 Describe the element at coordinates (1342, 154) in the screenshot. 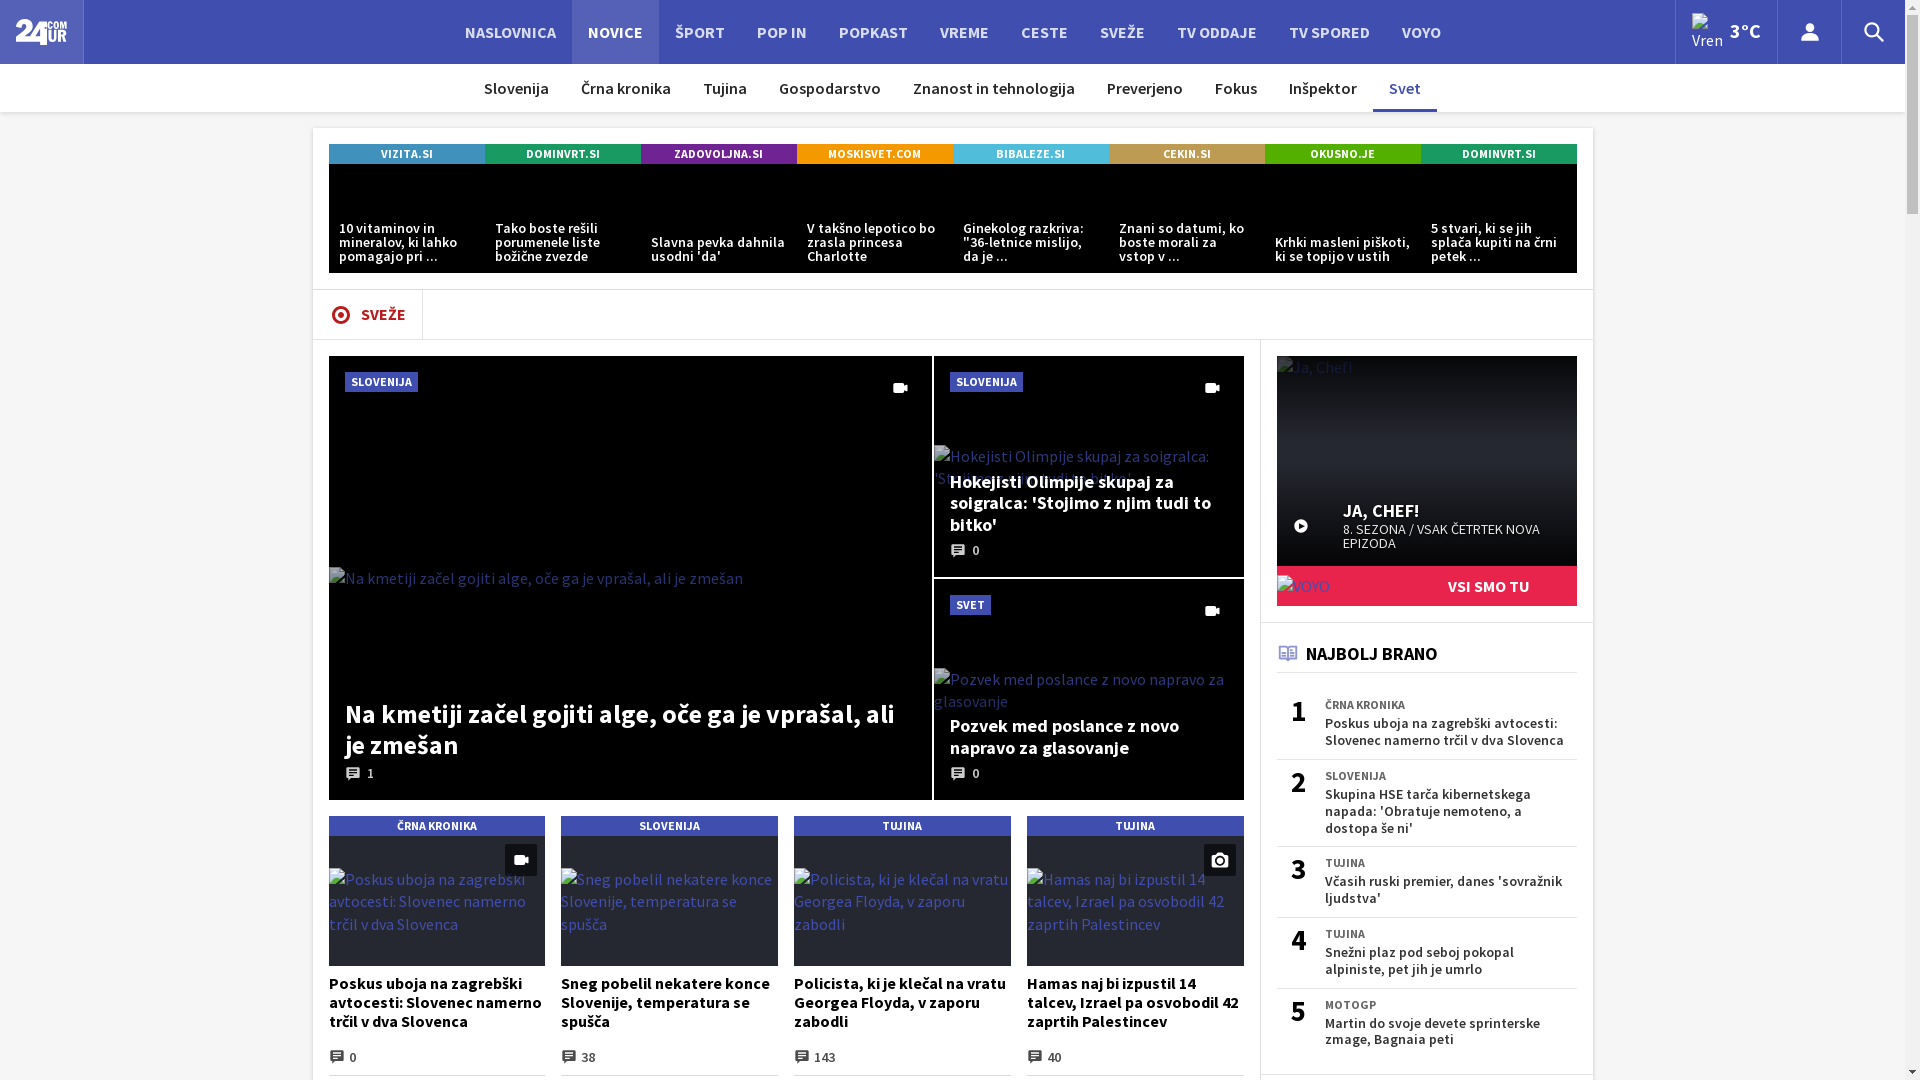

I see `OKUSNO.JE` at that location.